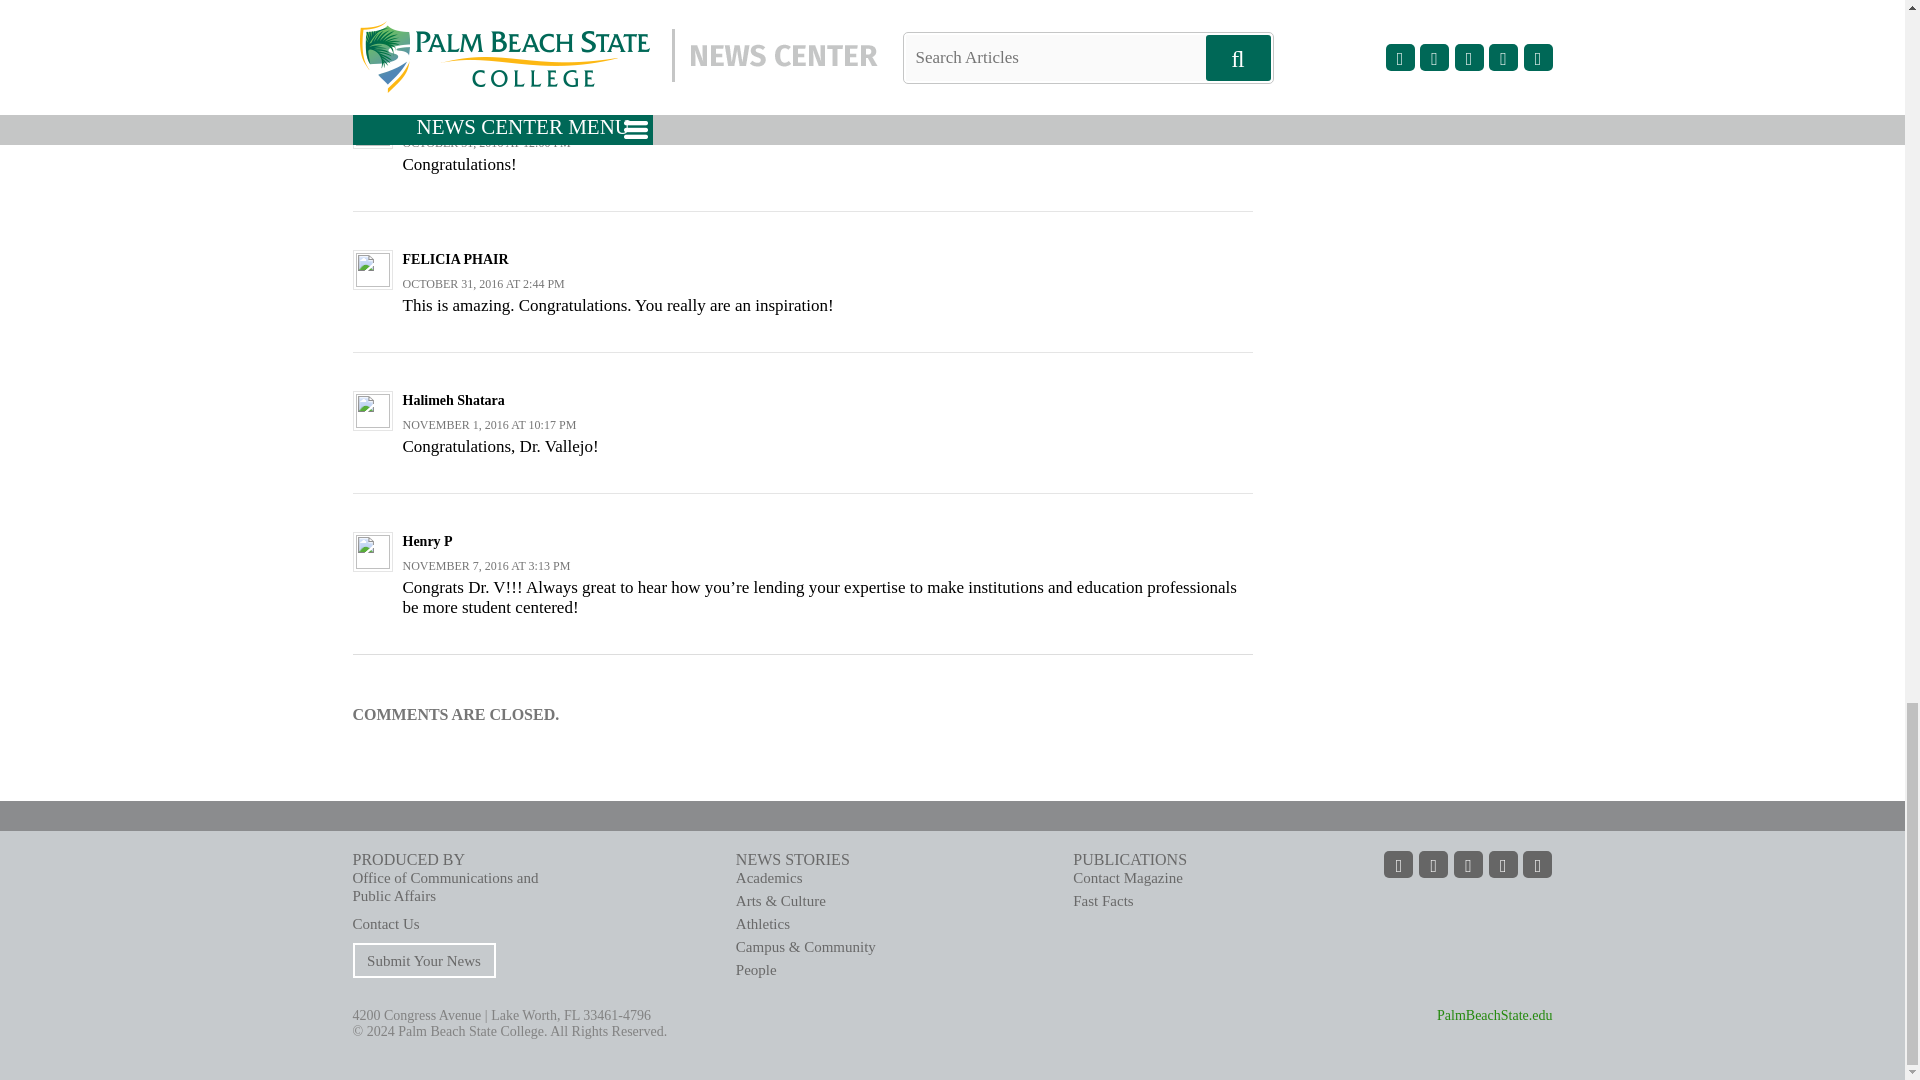  Describe the element at coordinates (482, 283) in the screenshot. I see `OCTOBER 31, 2016 AT 2:44 PM` at that location.